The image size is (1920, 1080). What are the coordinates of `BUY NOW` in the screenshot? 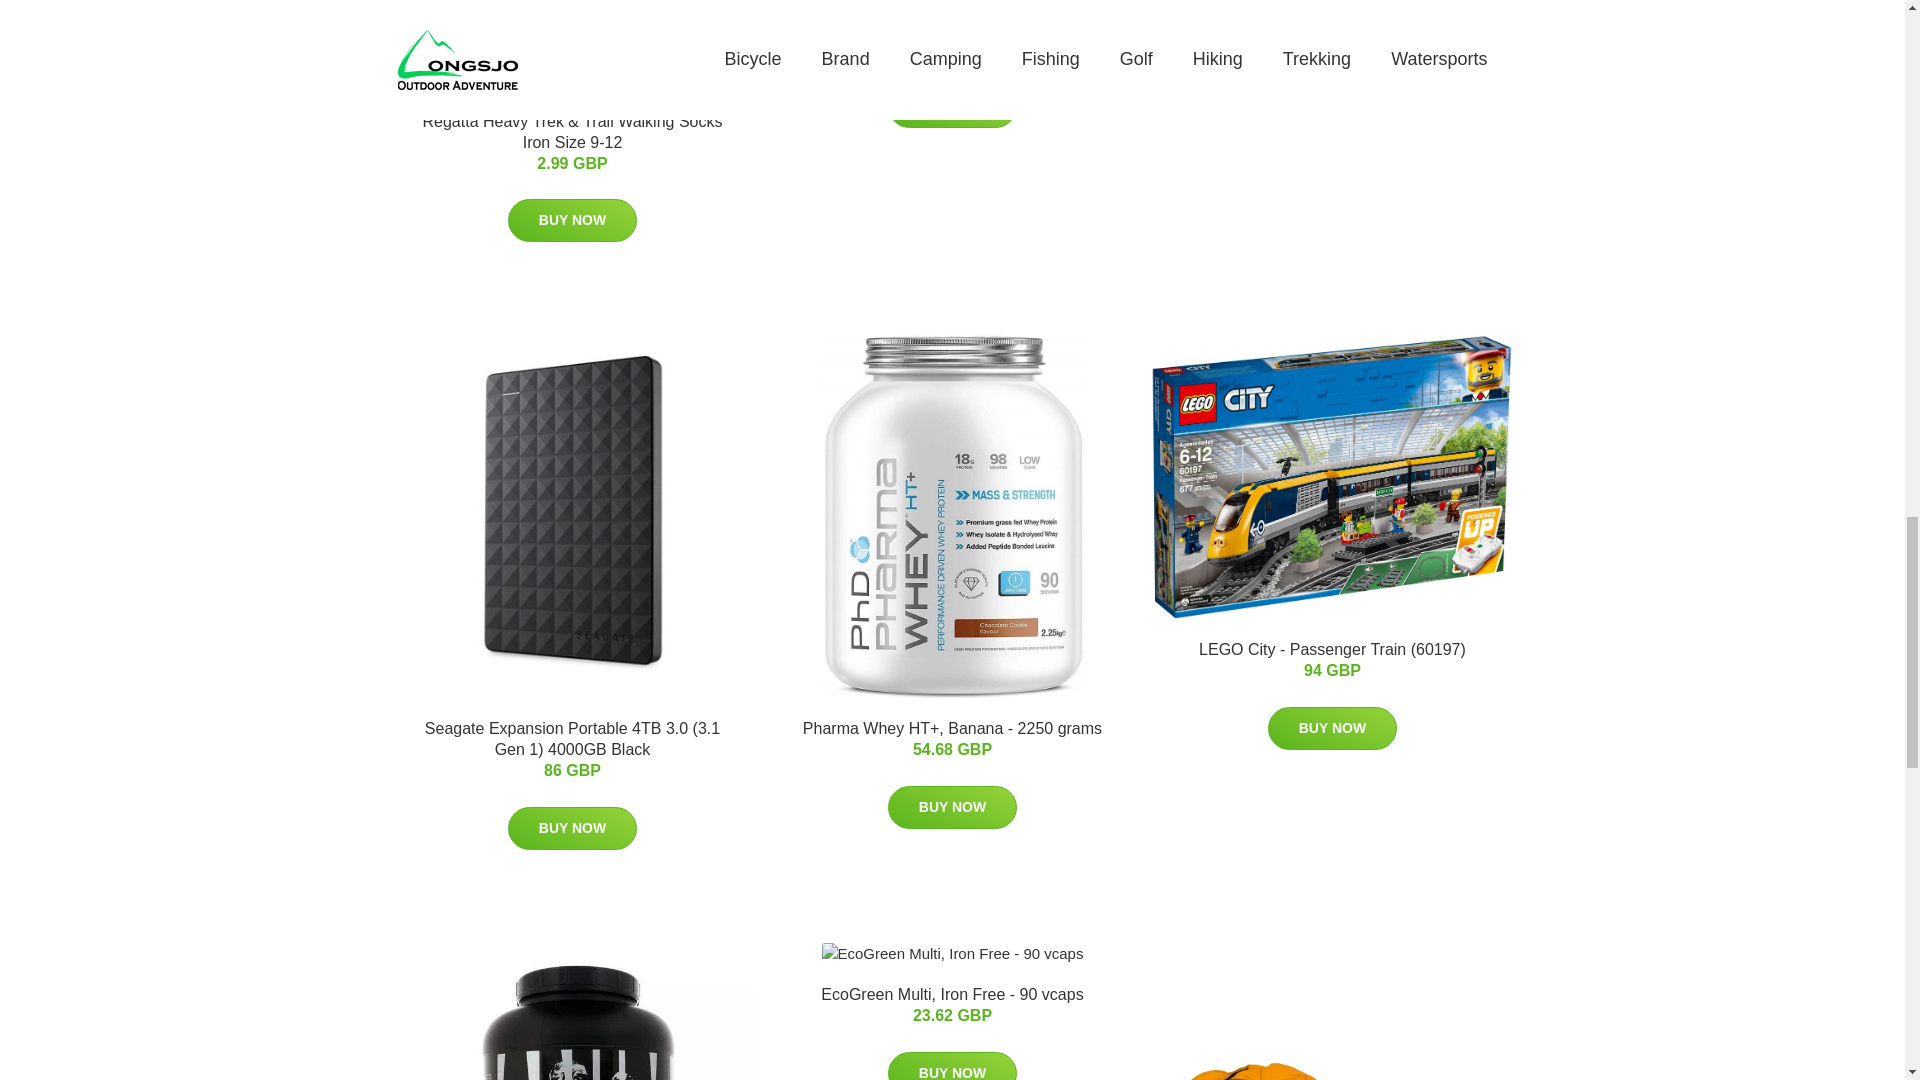 It's located at (952, 808).